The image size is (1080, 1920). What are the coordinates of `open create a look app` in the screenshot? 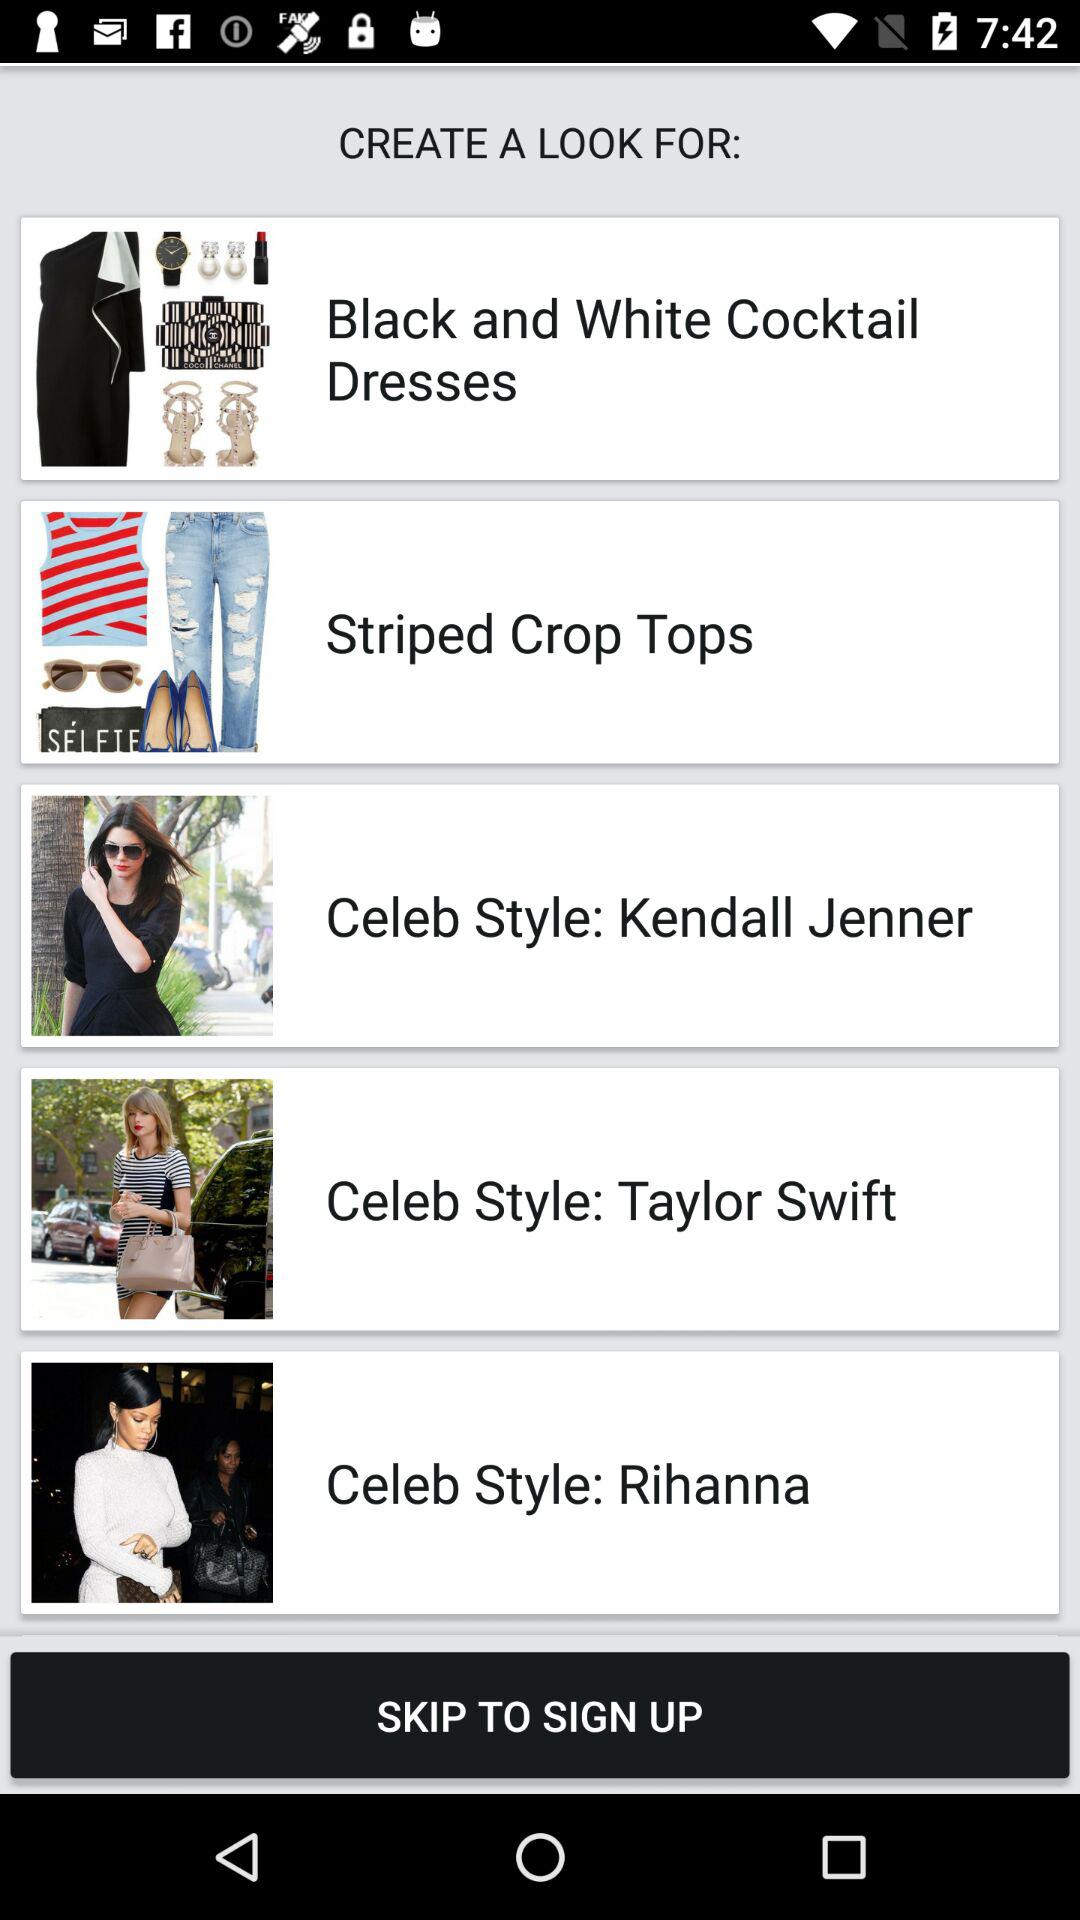 It's located at (540, 142).